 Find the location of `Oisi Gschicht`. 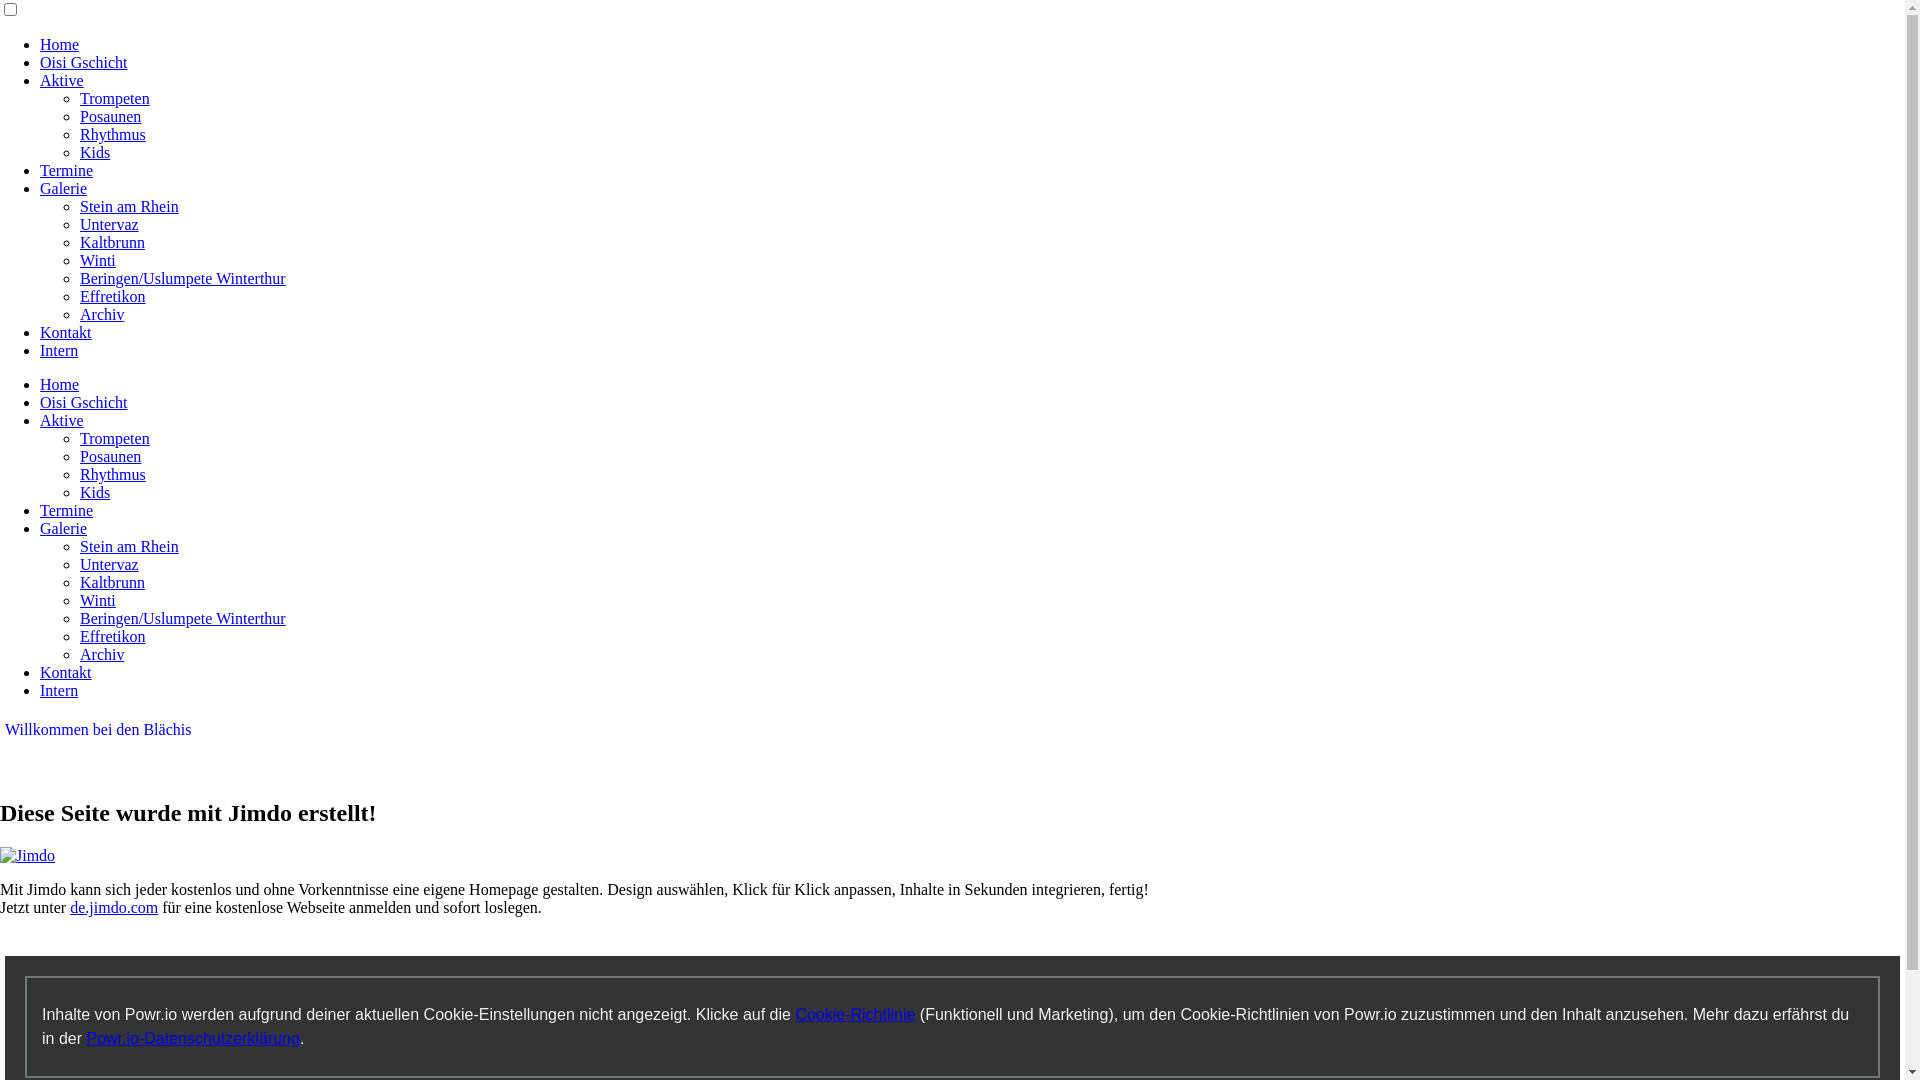

Oisi Gschicht is located at coordinates (84, 402).